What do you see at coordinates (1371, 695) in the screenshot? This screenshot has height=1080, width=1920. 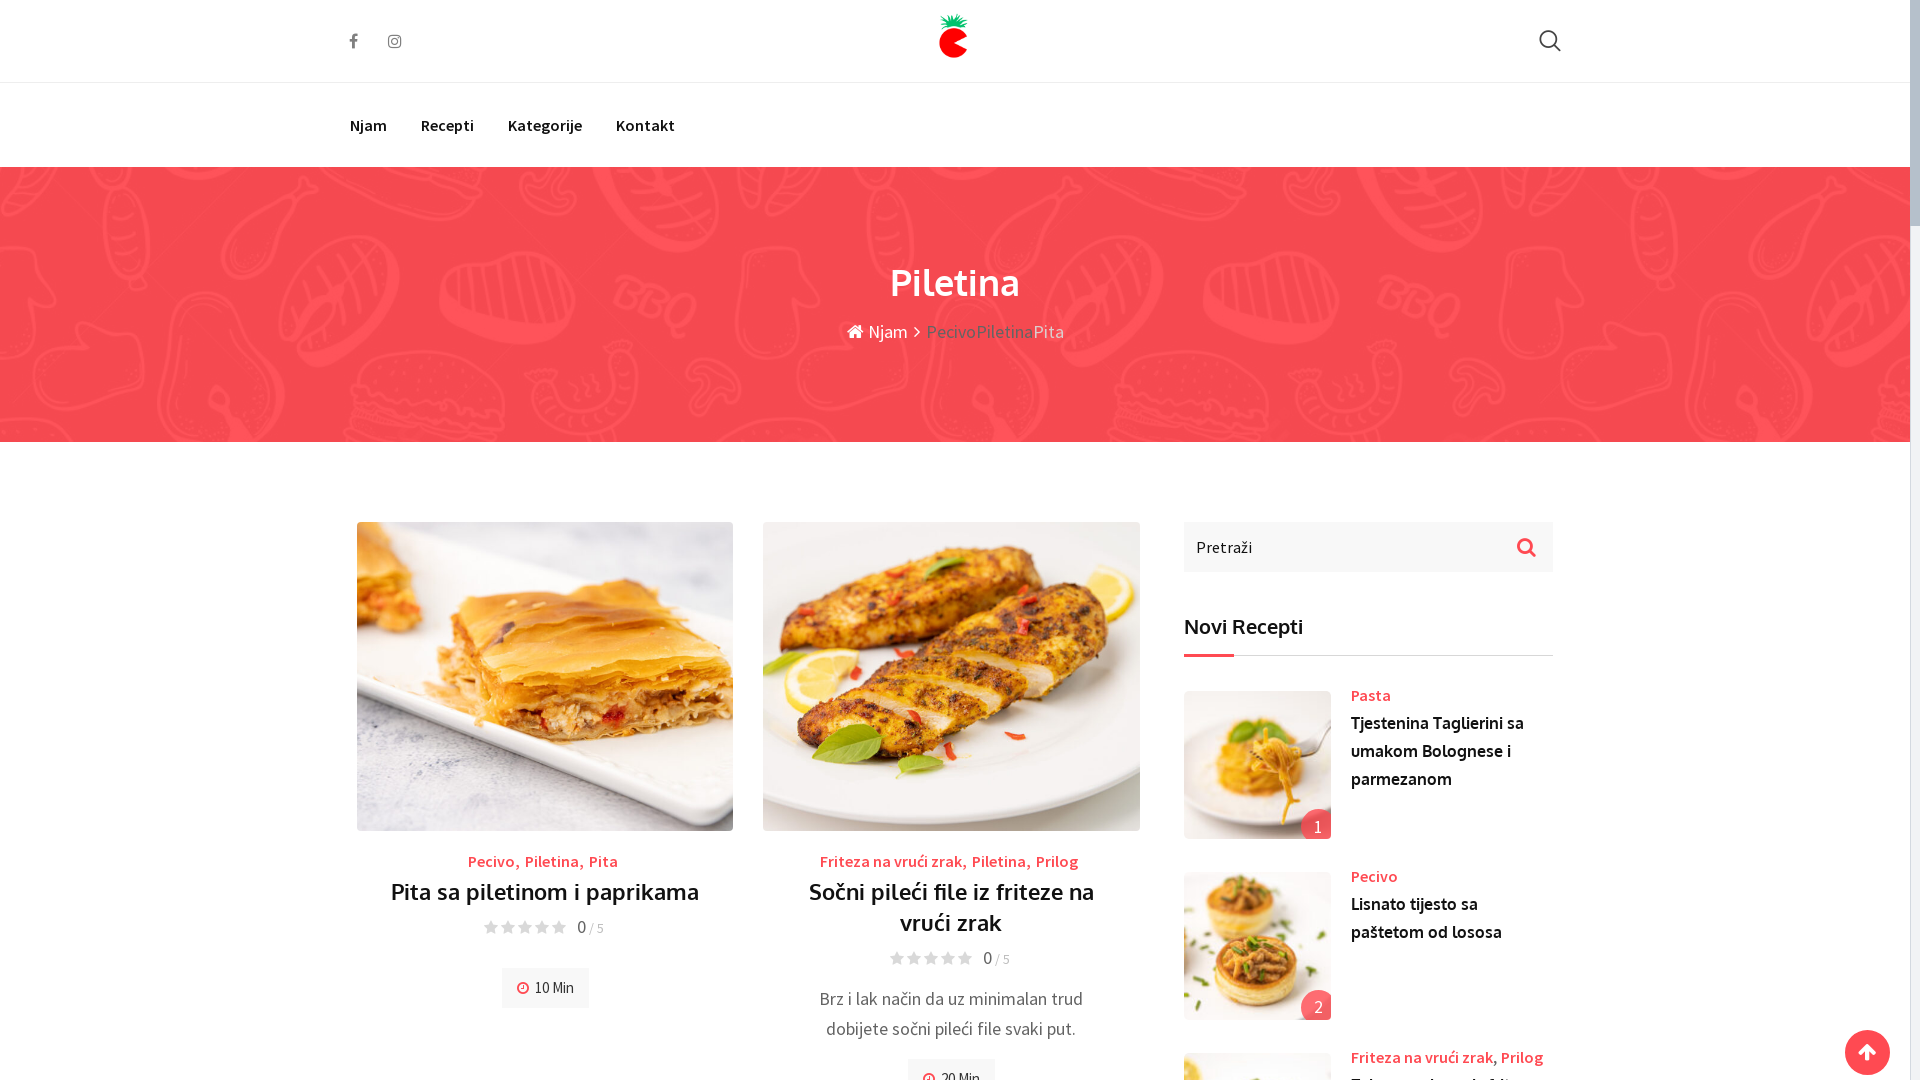 I see `Pasta` at bounding box center [1371, 695].